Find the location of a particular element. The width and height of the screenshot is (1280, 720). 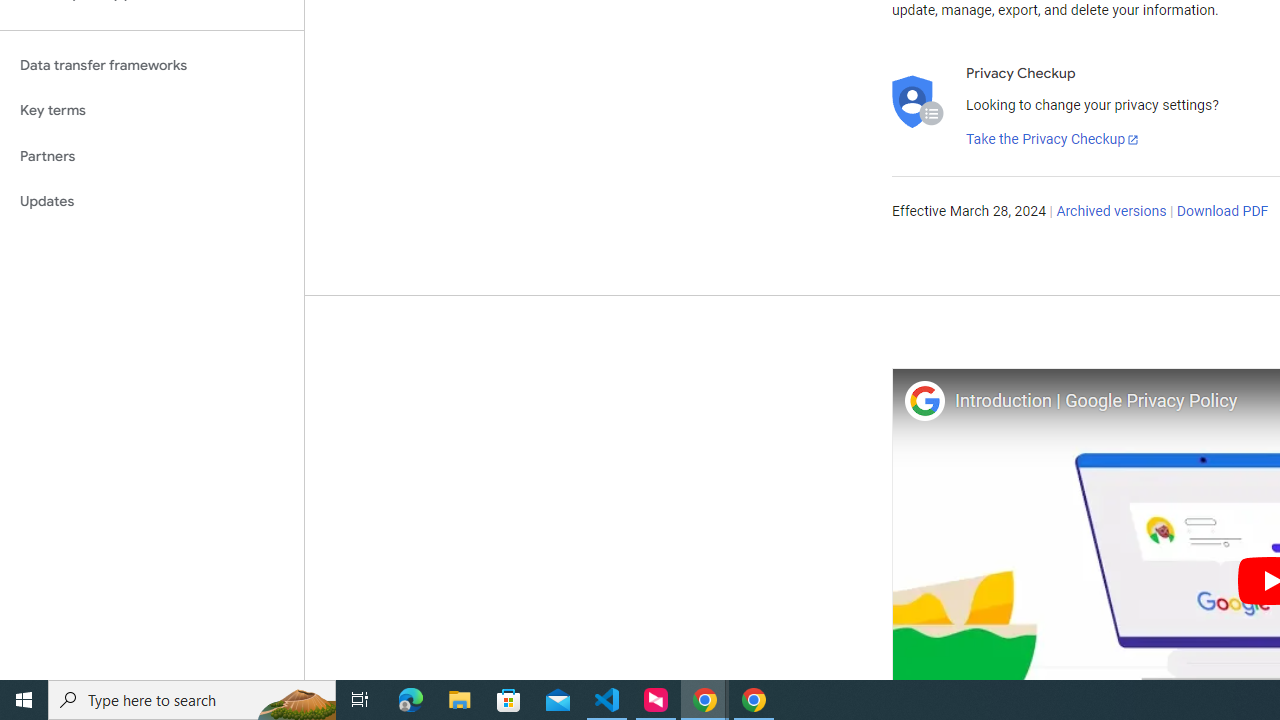

Partners is located at coordinates (152, 156).